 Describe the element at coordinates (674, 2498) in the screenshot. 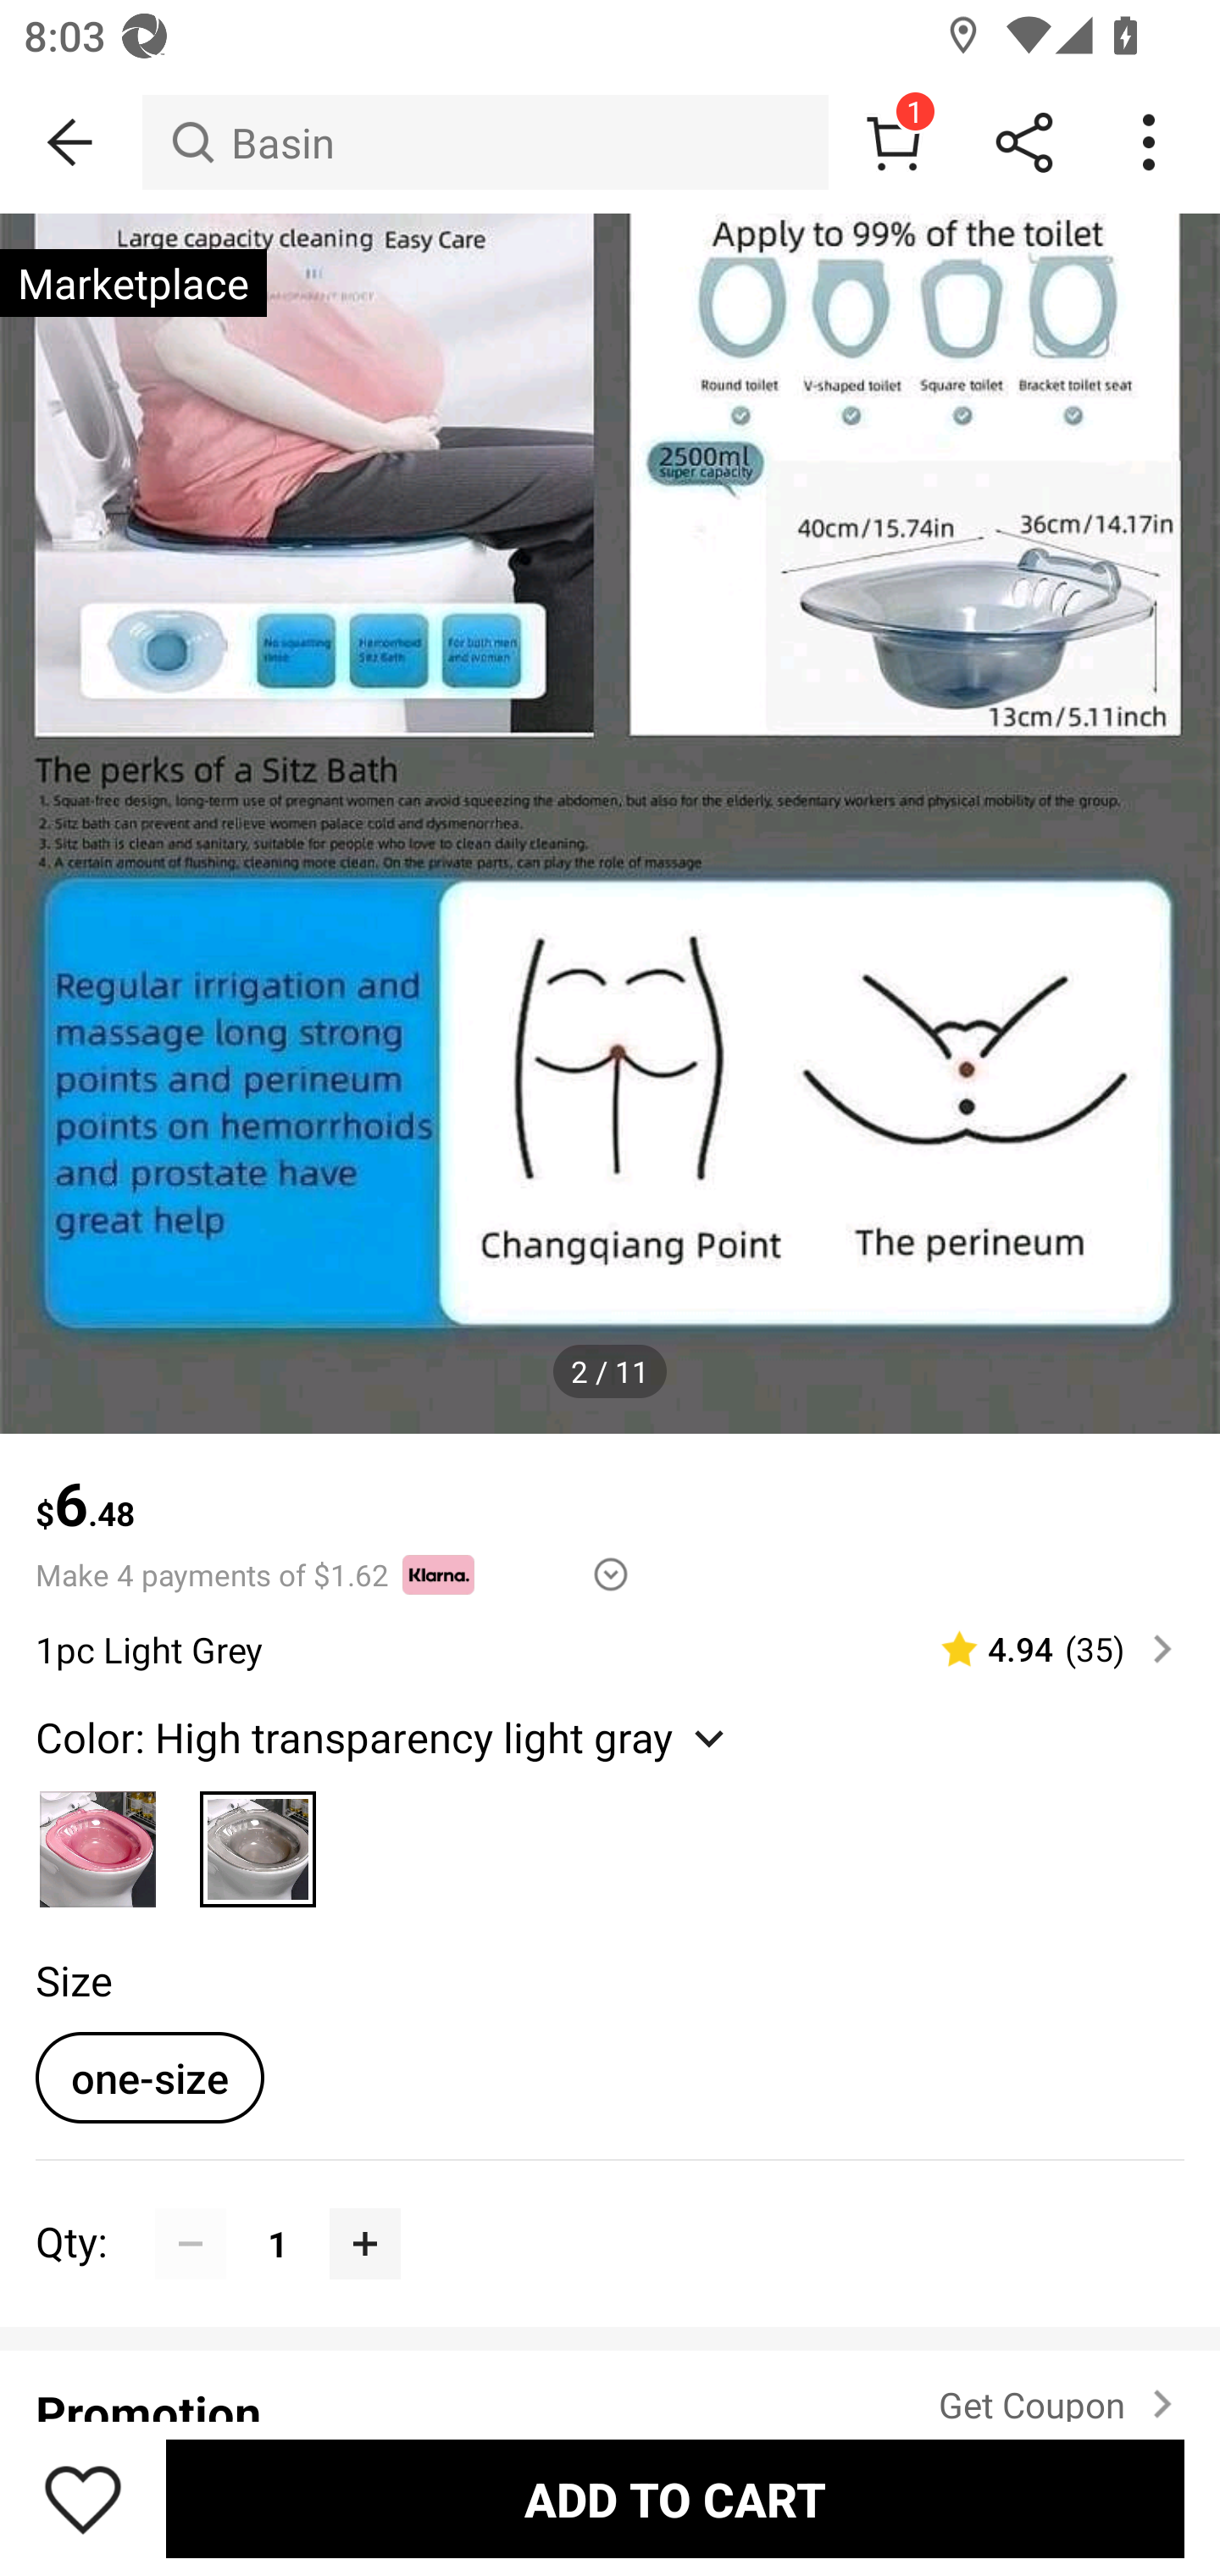

I see `ADD TO CART` at that location.